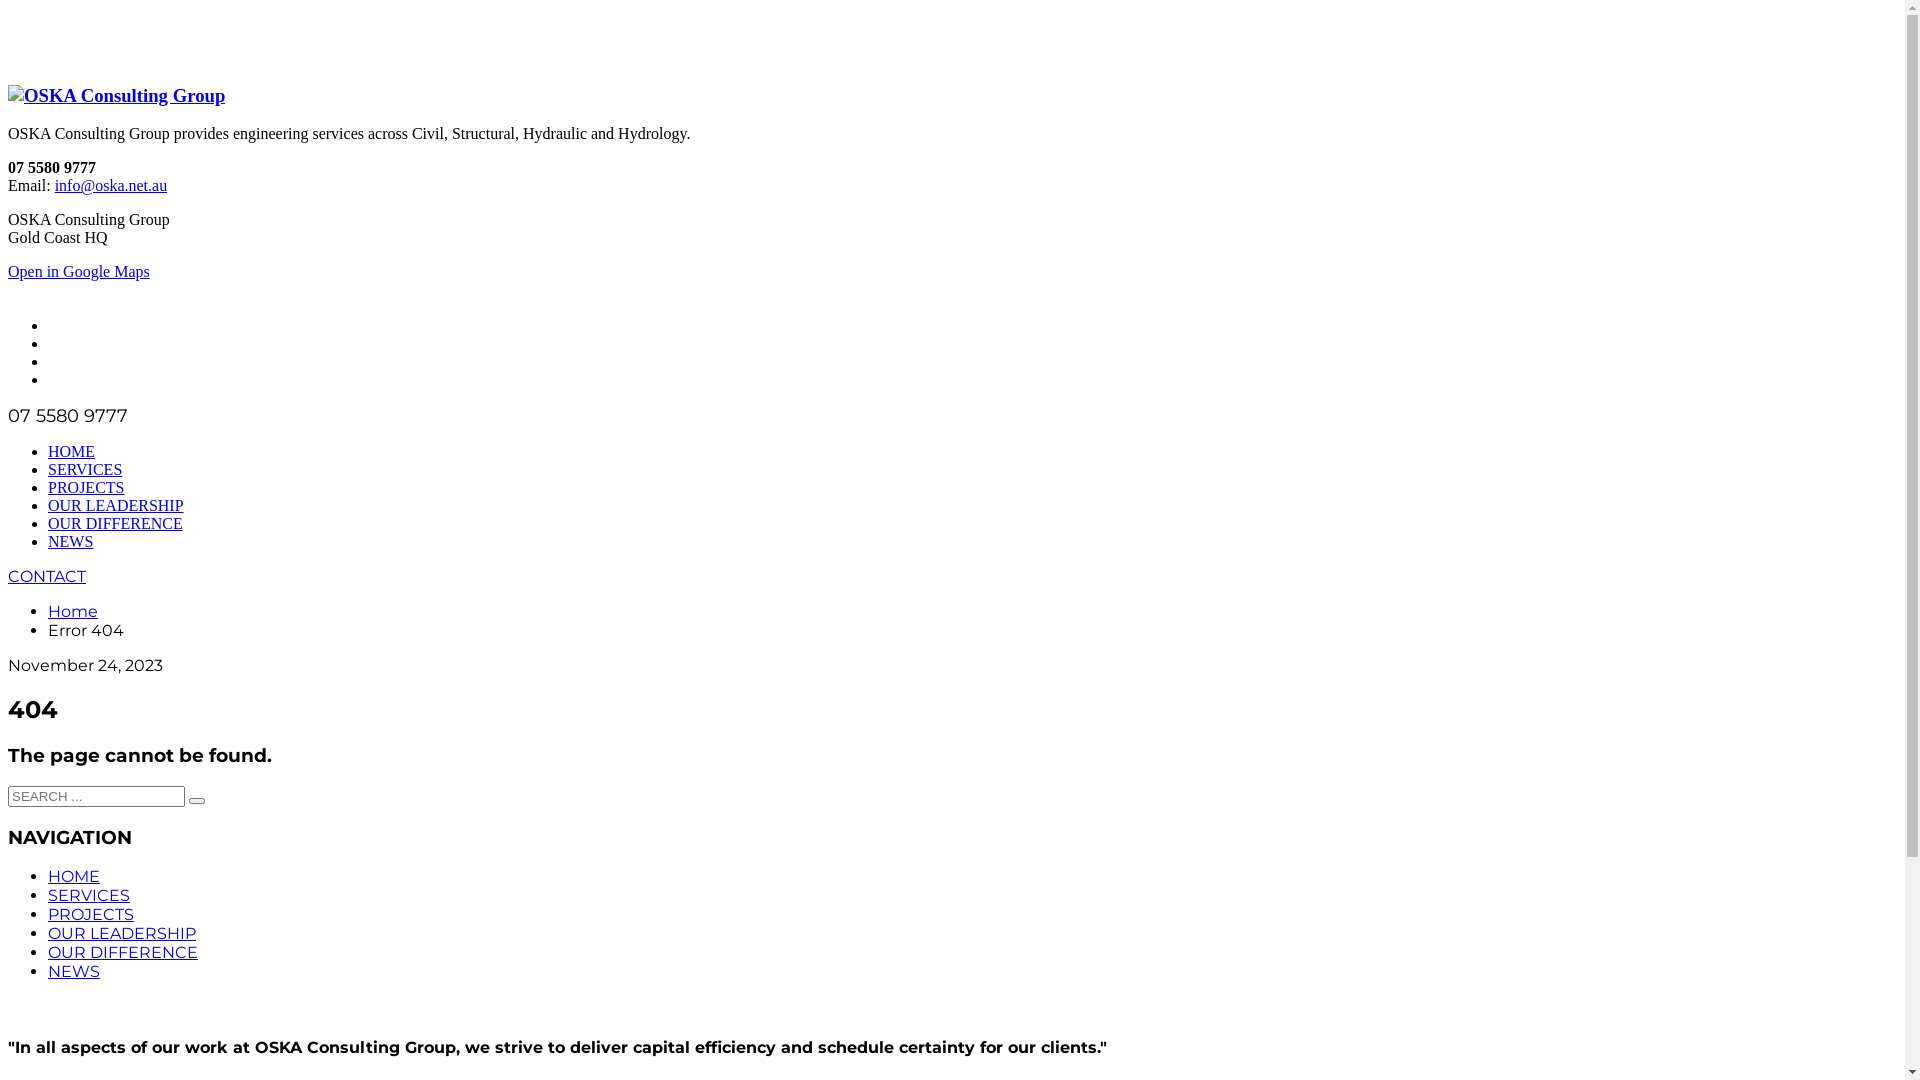 The image size is (1920, 1080). I want to click on CONTACT, so click(47, 576).